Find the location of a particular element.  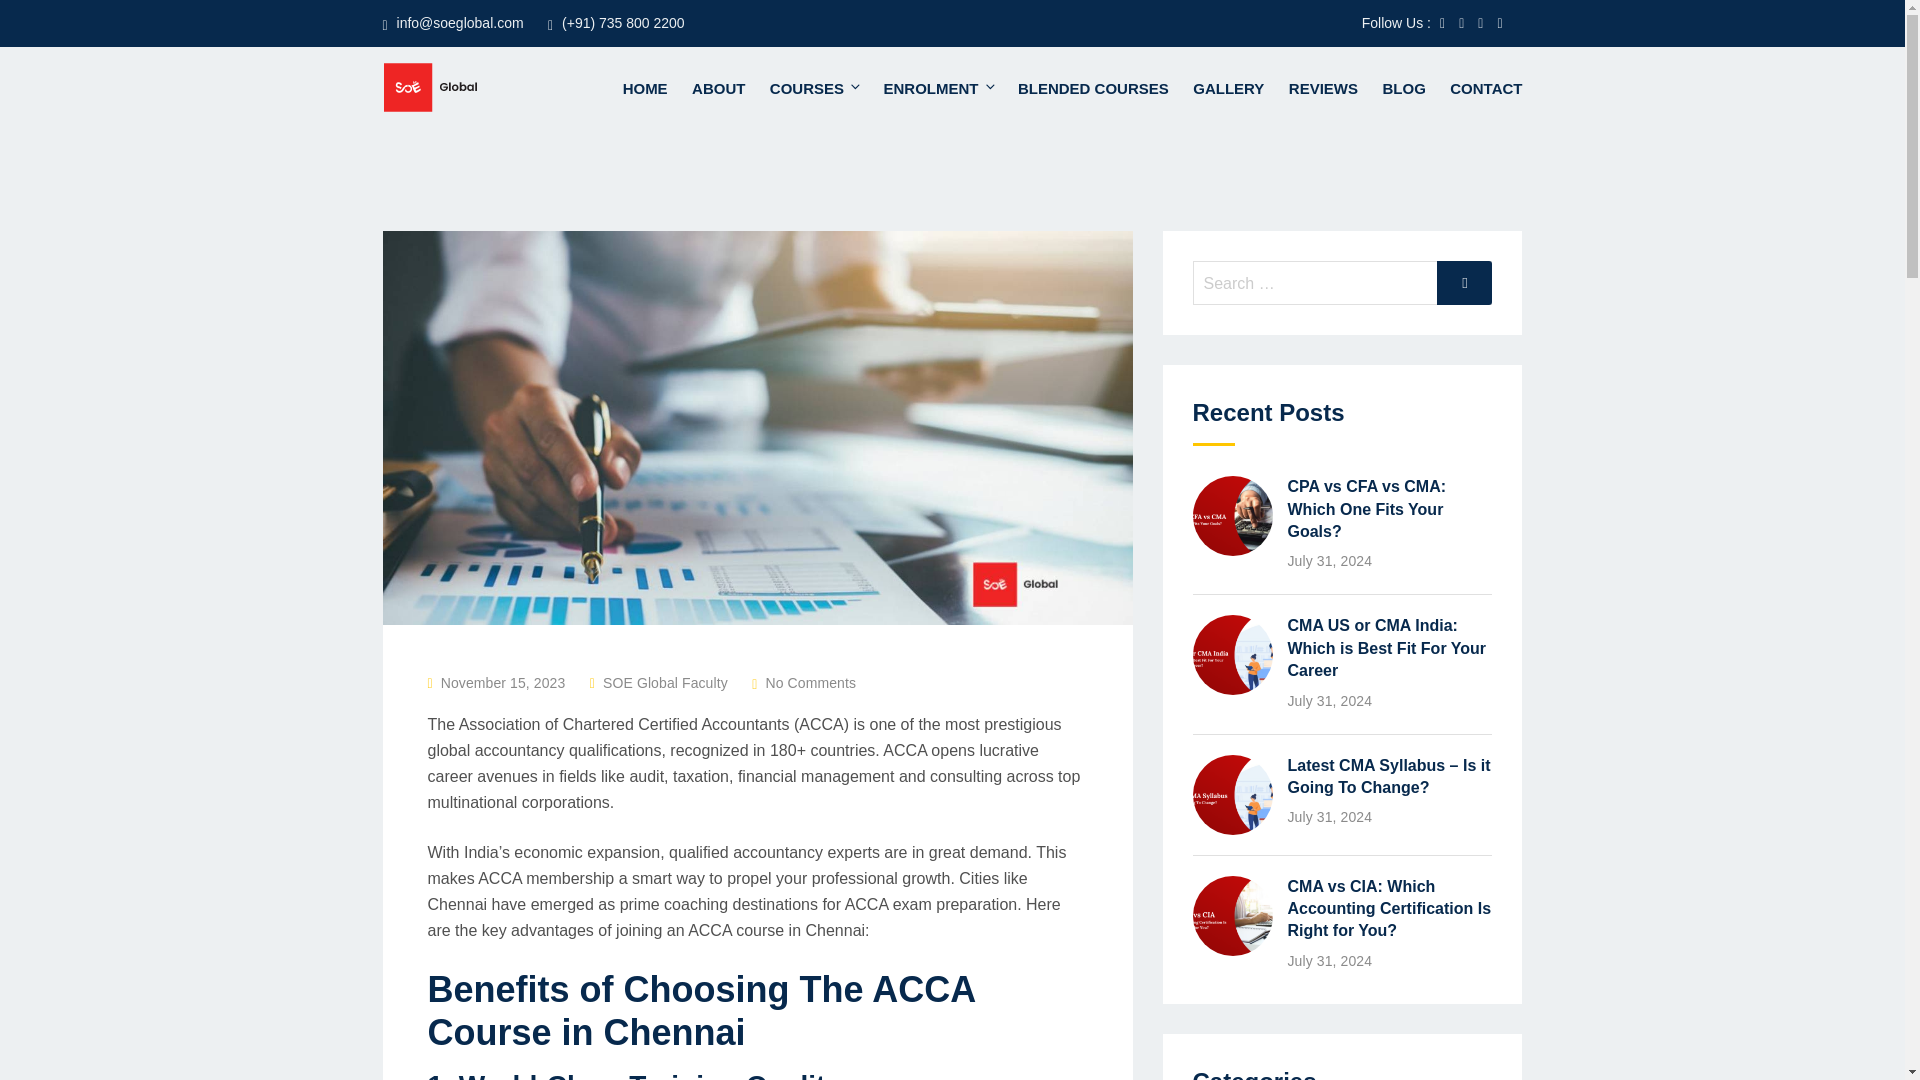

SOE Global Faculty is located at coordinates (664, 683).